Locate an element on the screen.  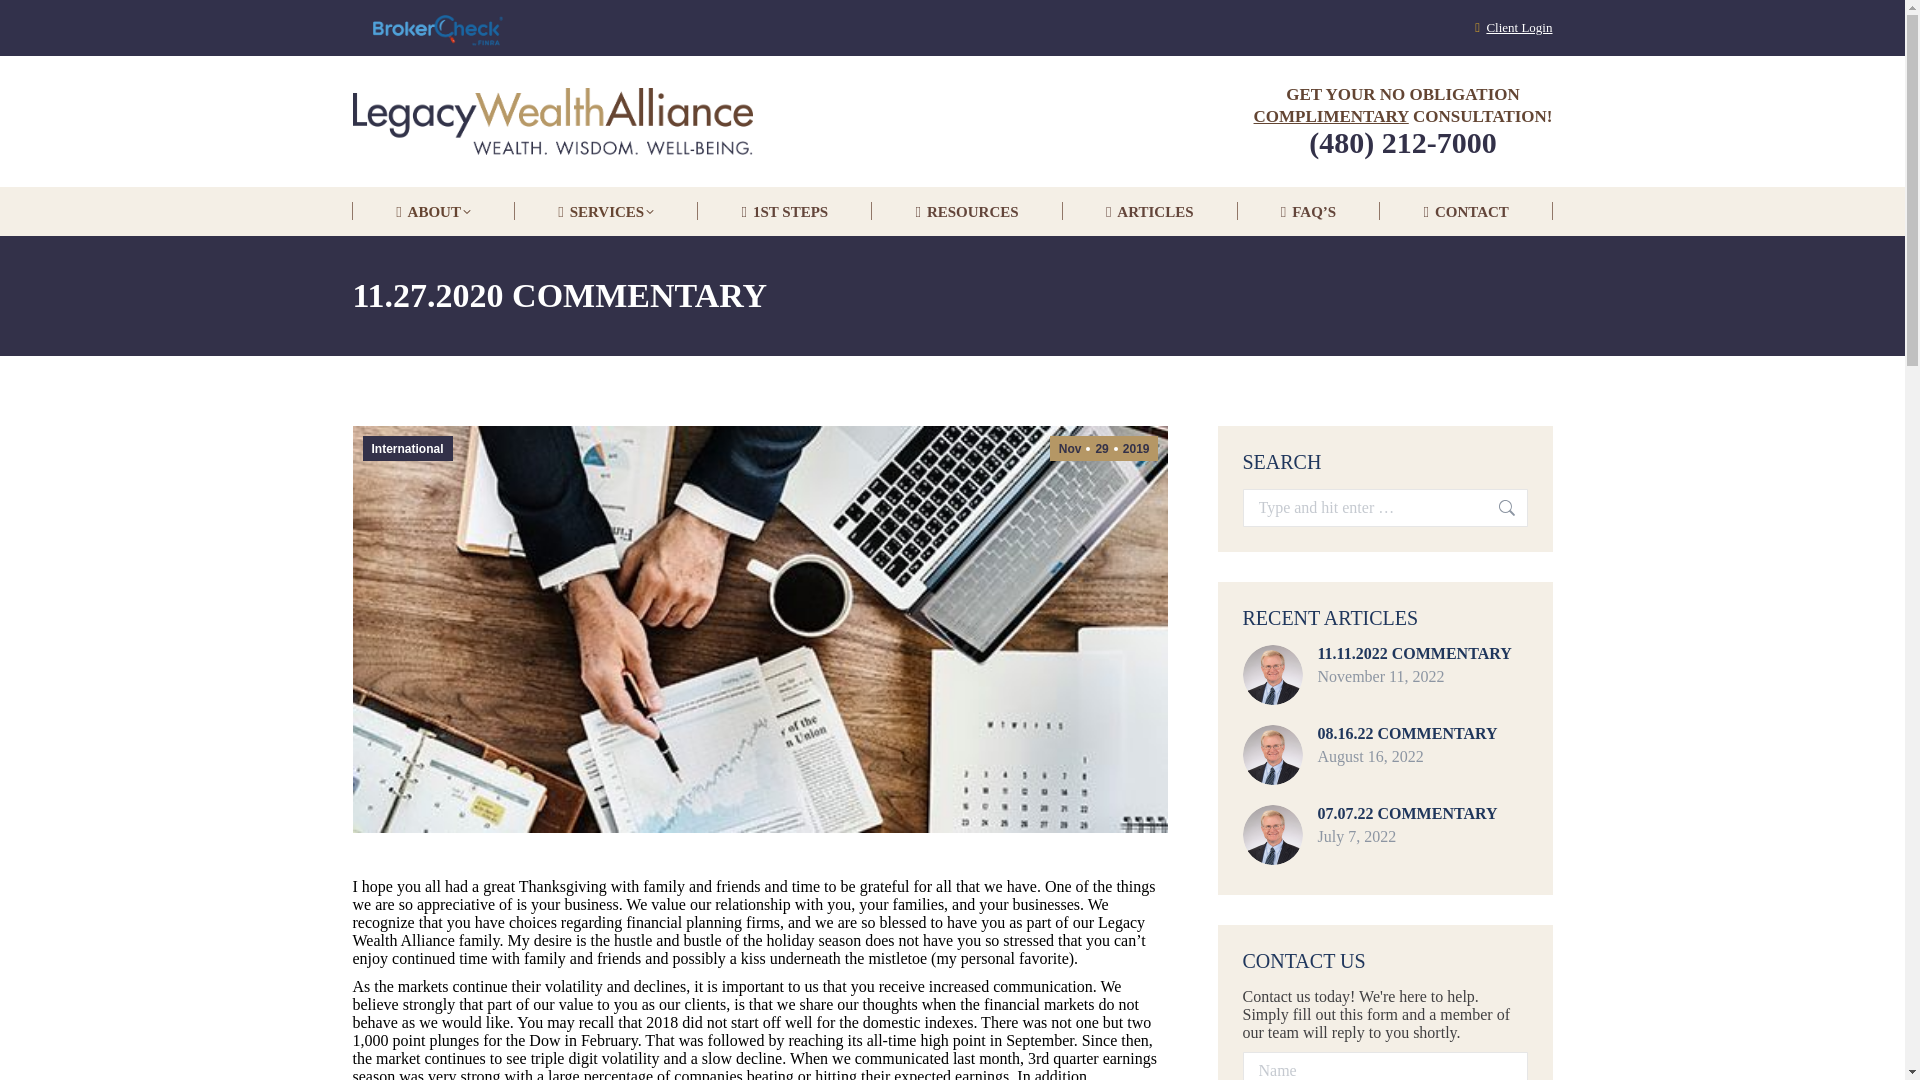
SERVICES is located at coordinates (606, 212).